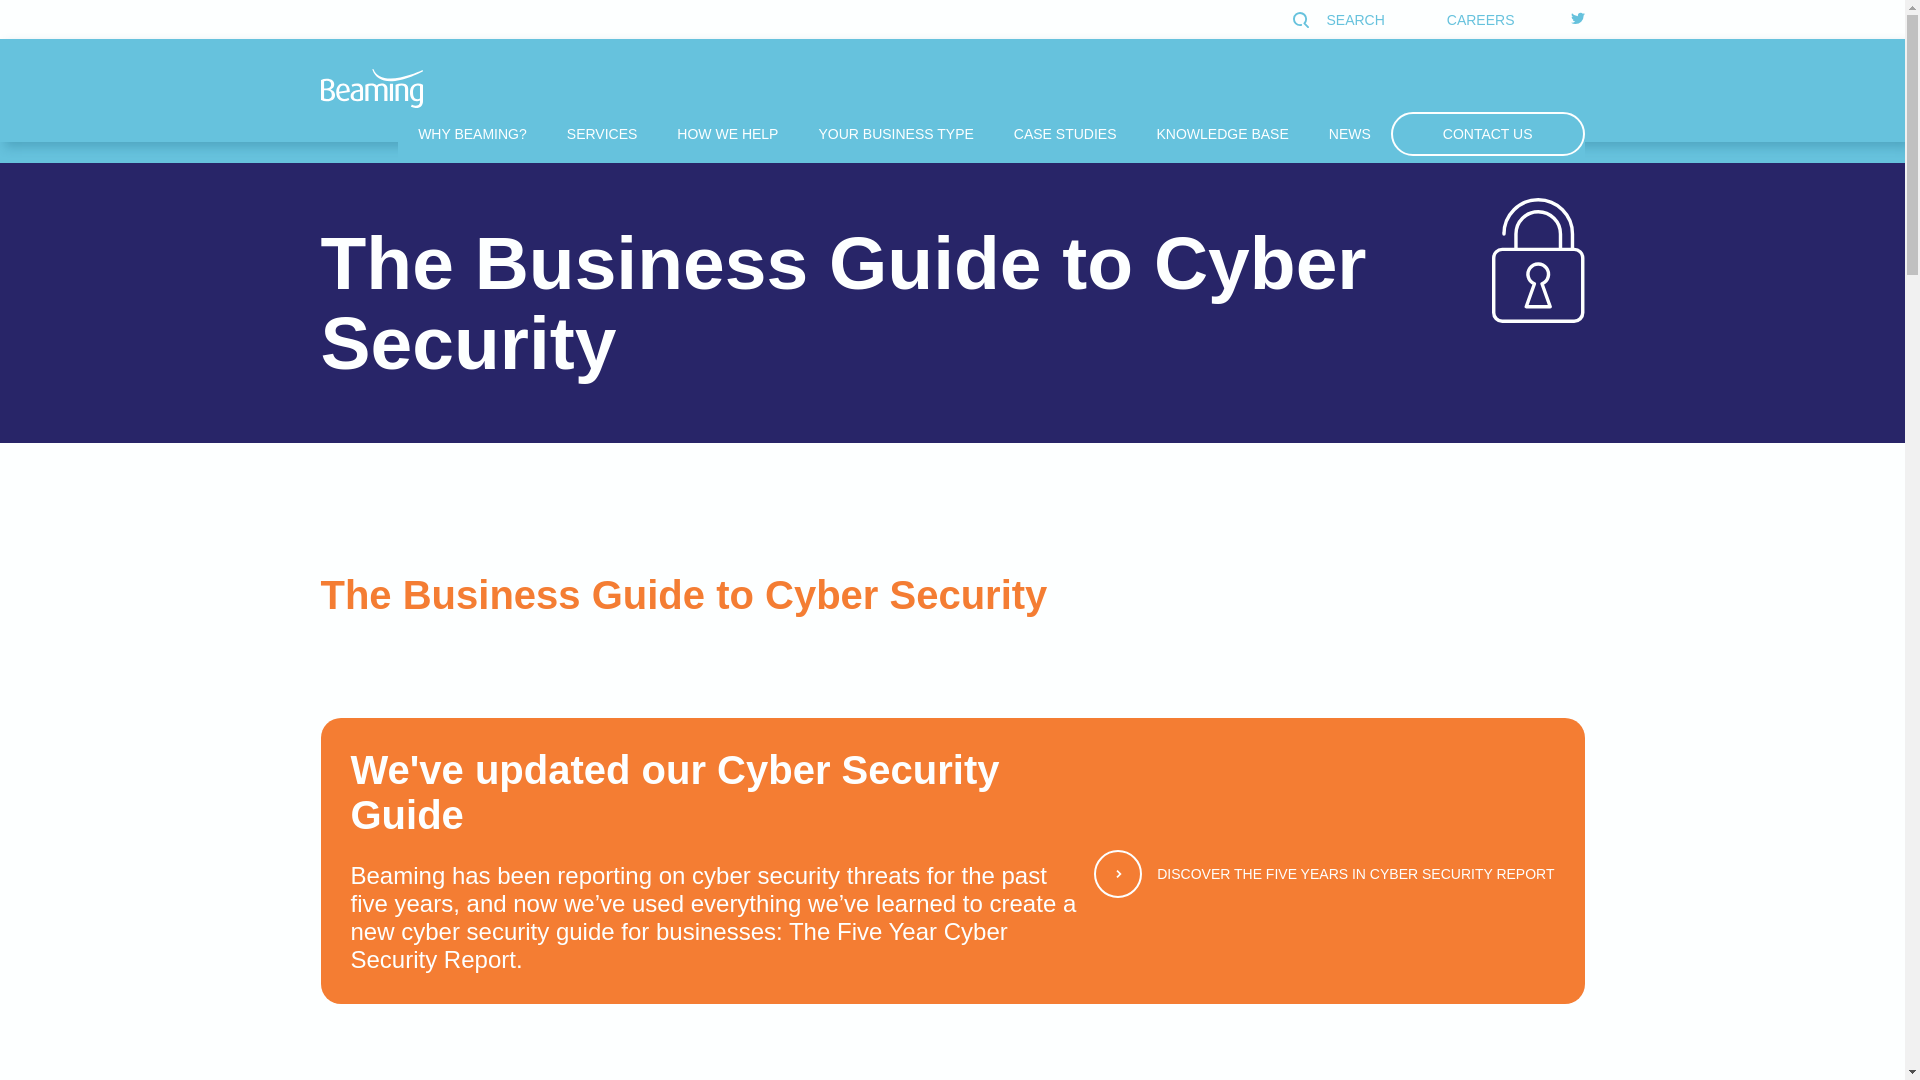  What do you see at coordinates (602, 134) in the screenshot?
I see `SERVICES` at bounding box center [602, 134].